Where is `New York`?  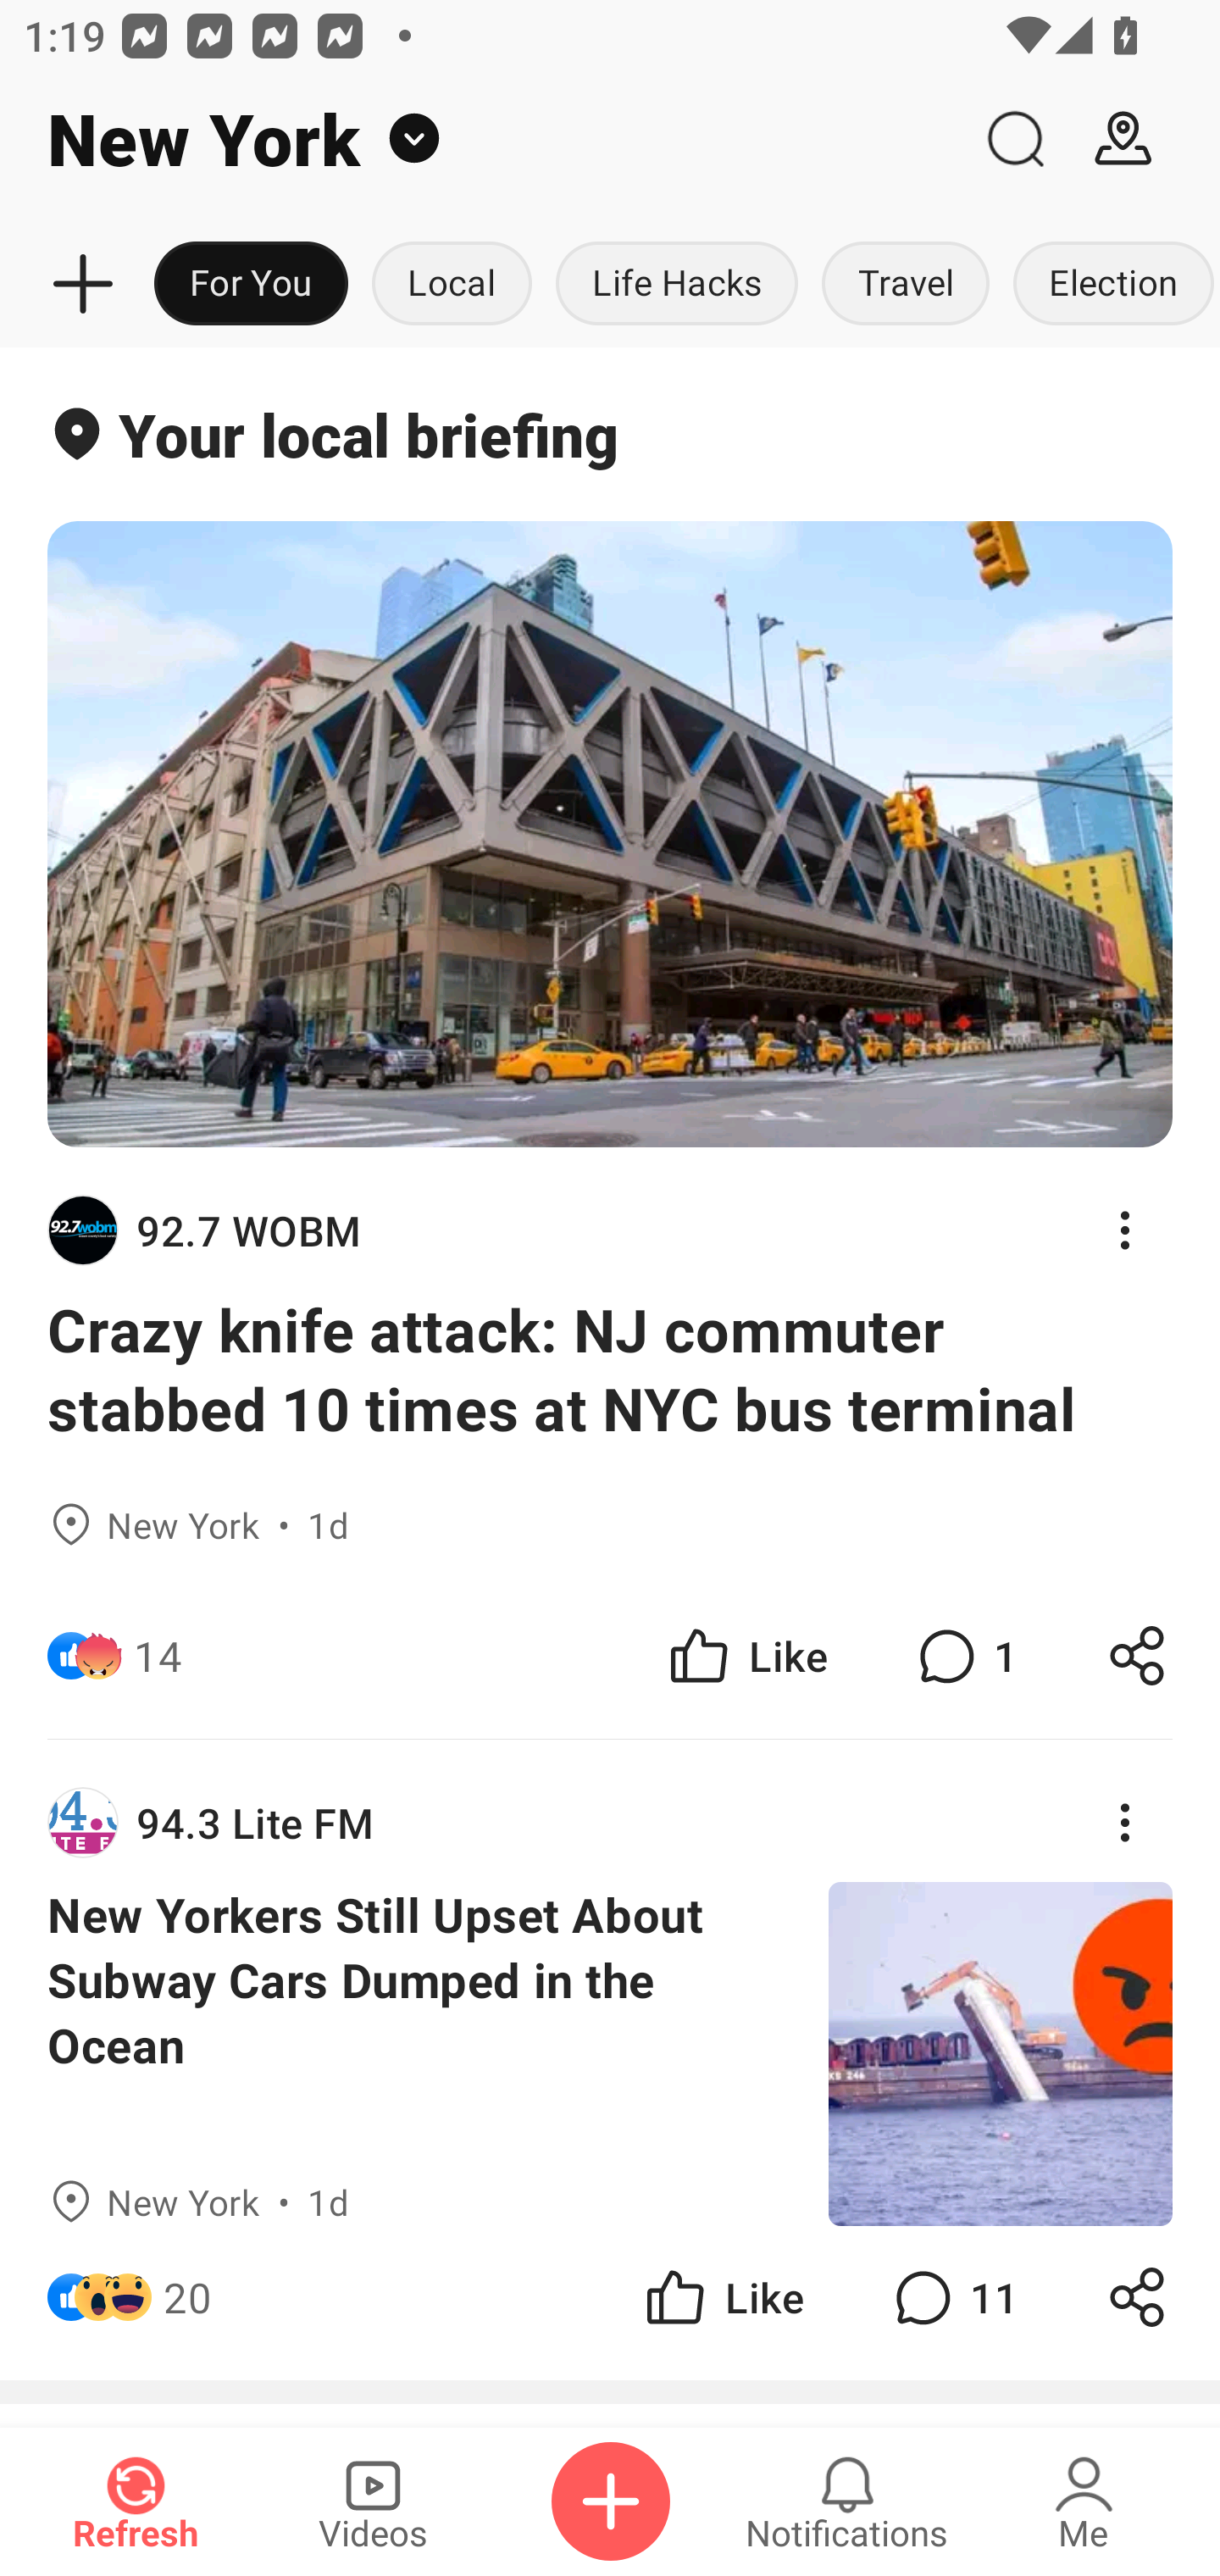
New York is located at coordinates (480, 139).